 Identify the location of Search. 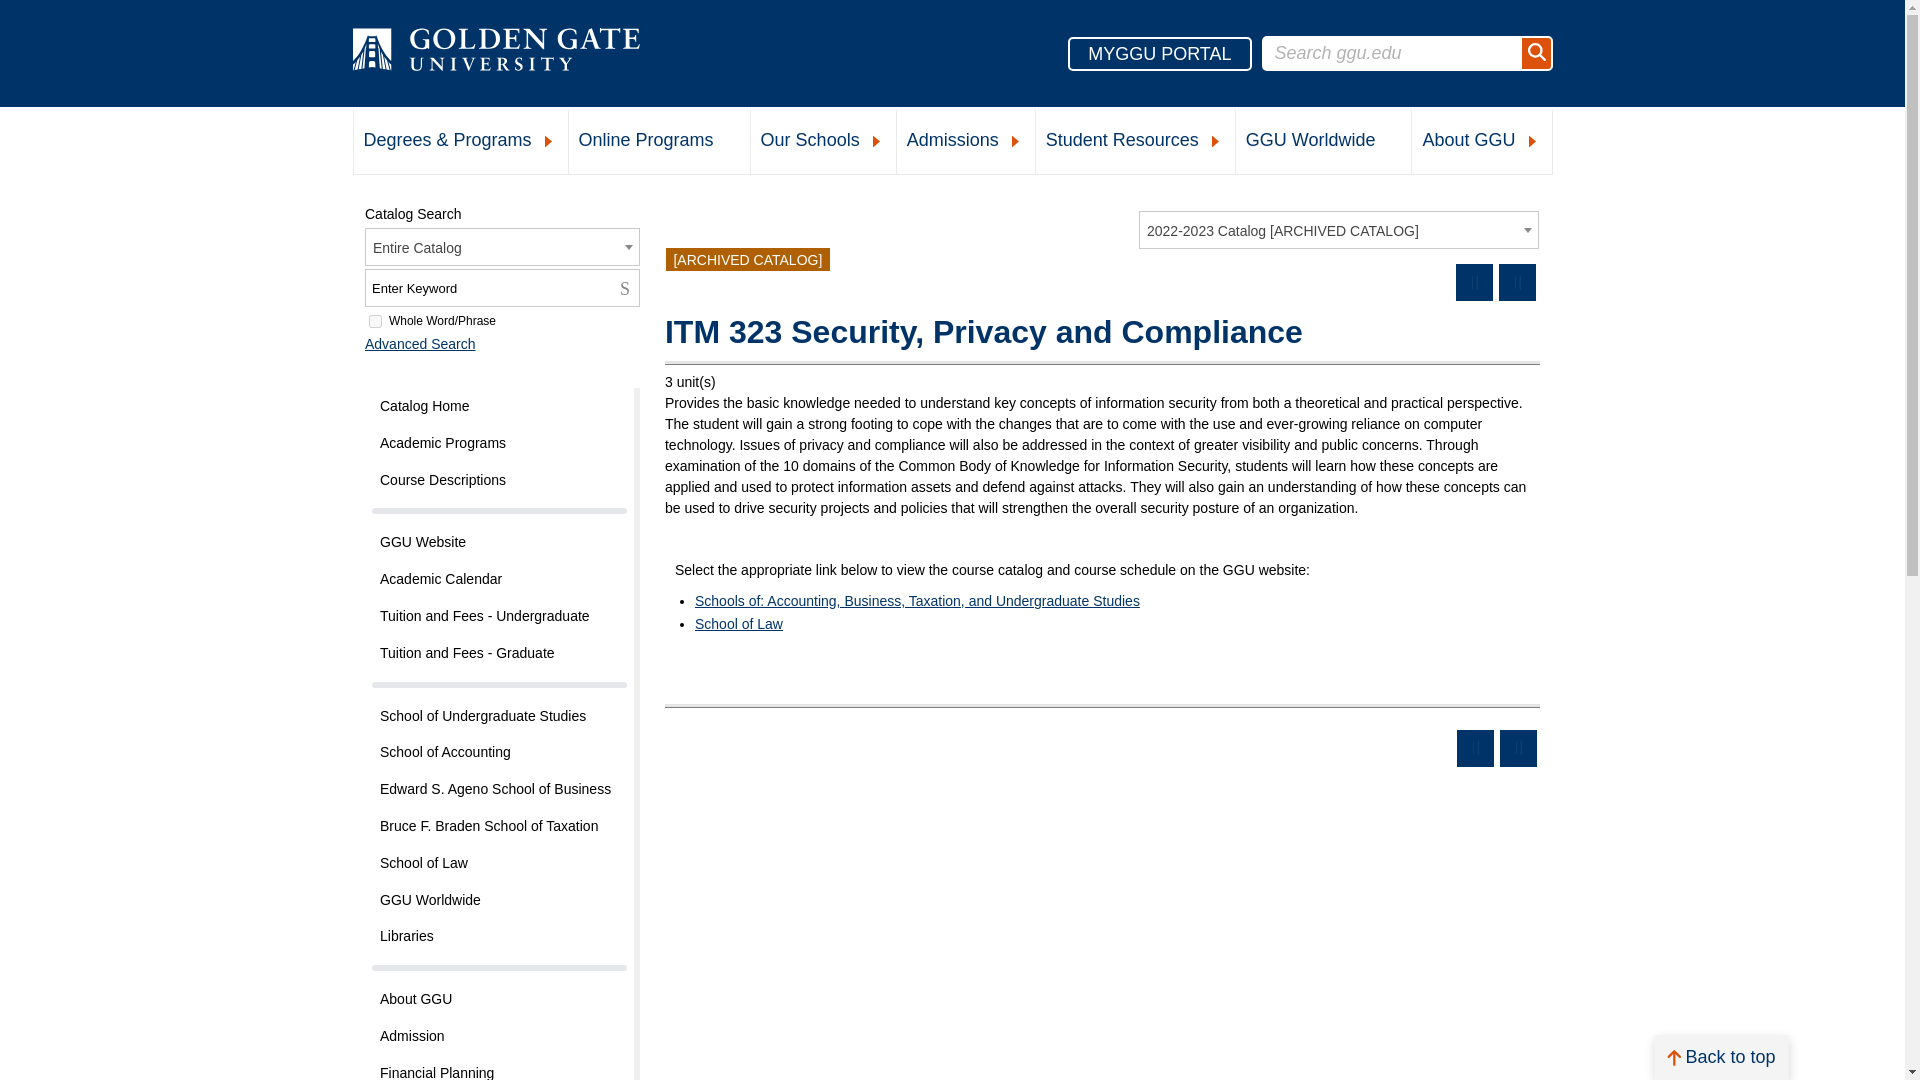
(1536, 53).